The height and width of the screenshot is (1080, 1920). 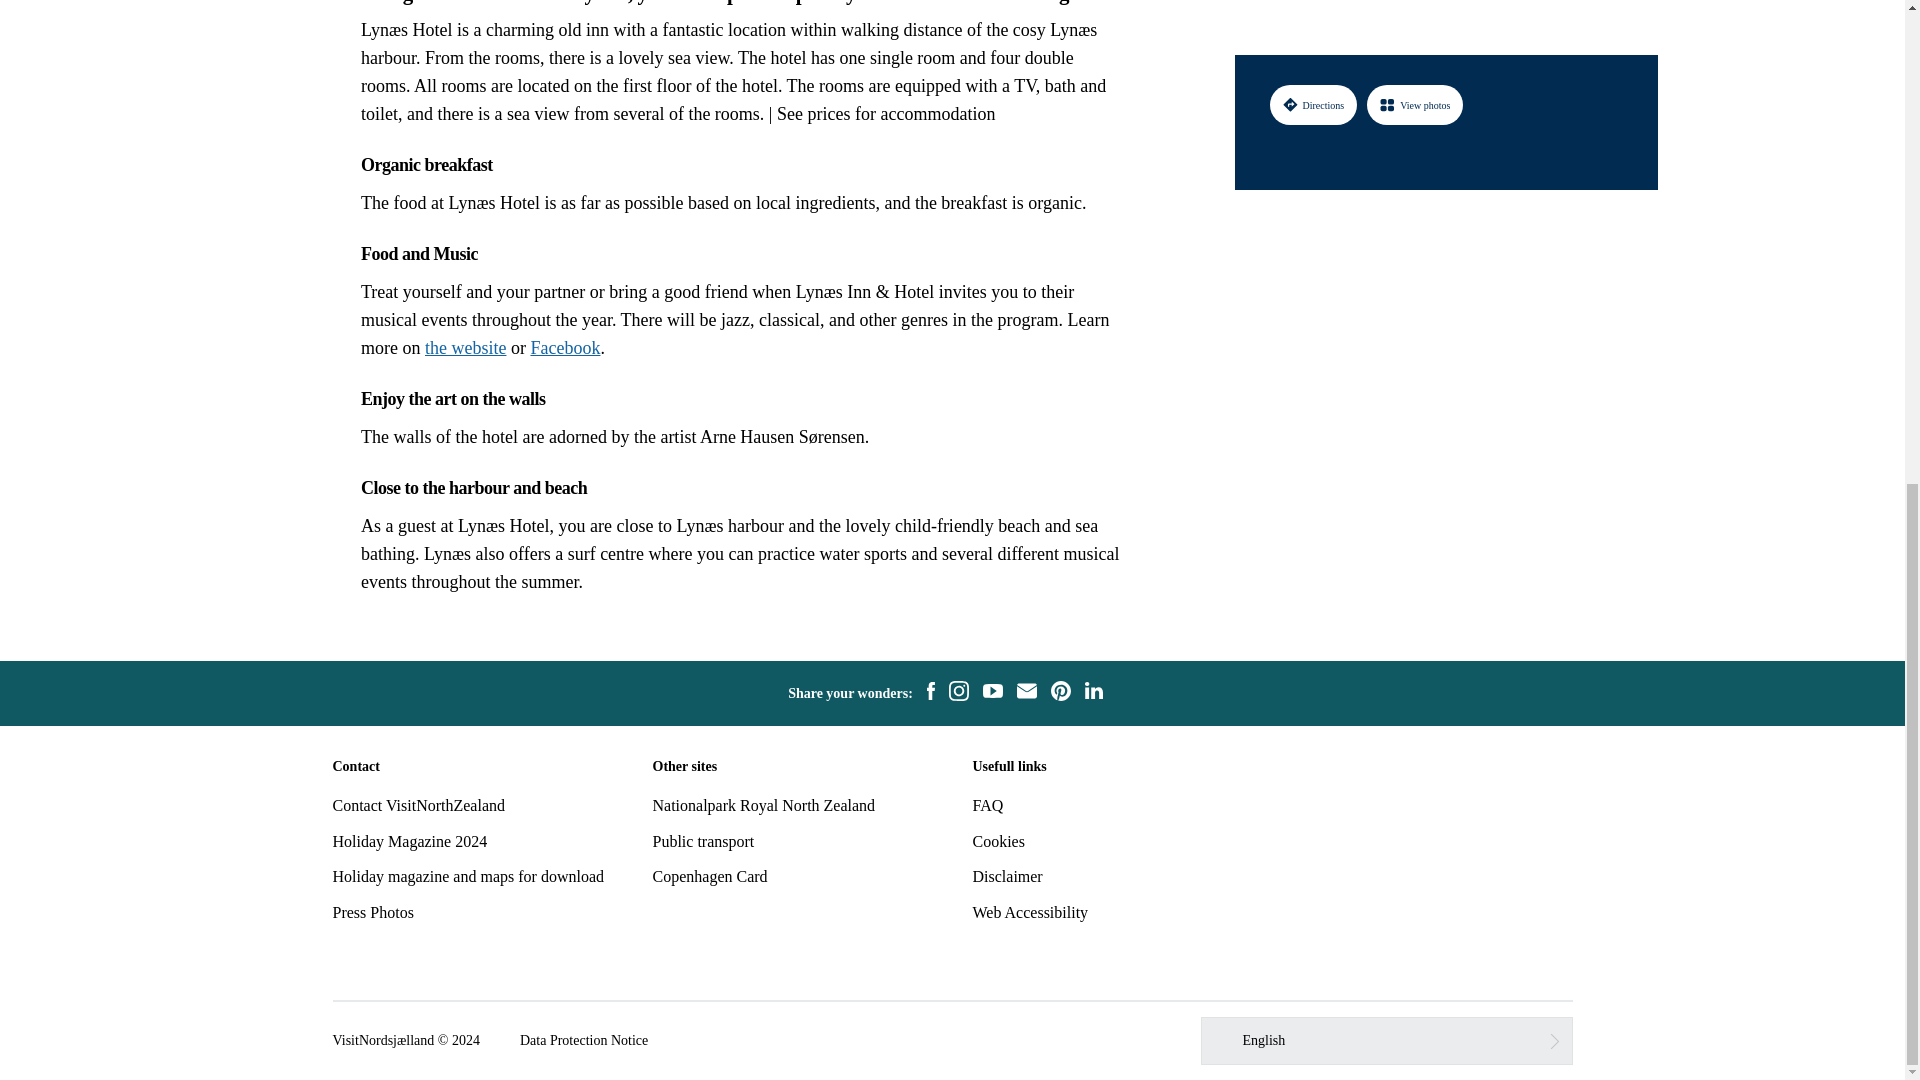 I want to click on the website, so click(x=465, y=348).